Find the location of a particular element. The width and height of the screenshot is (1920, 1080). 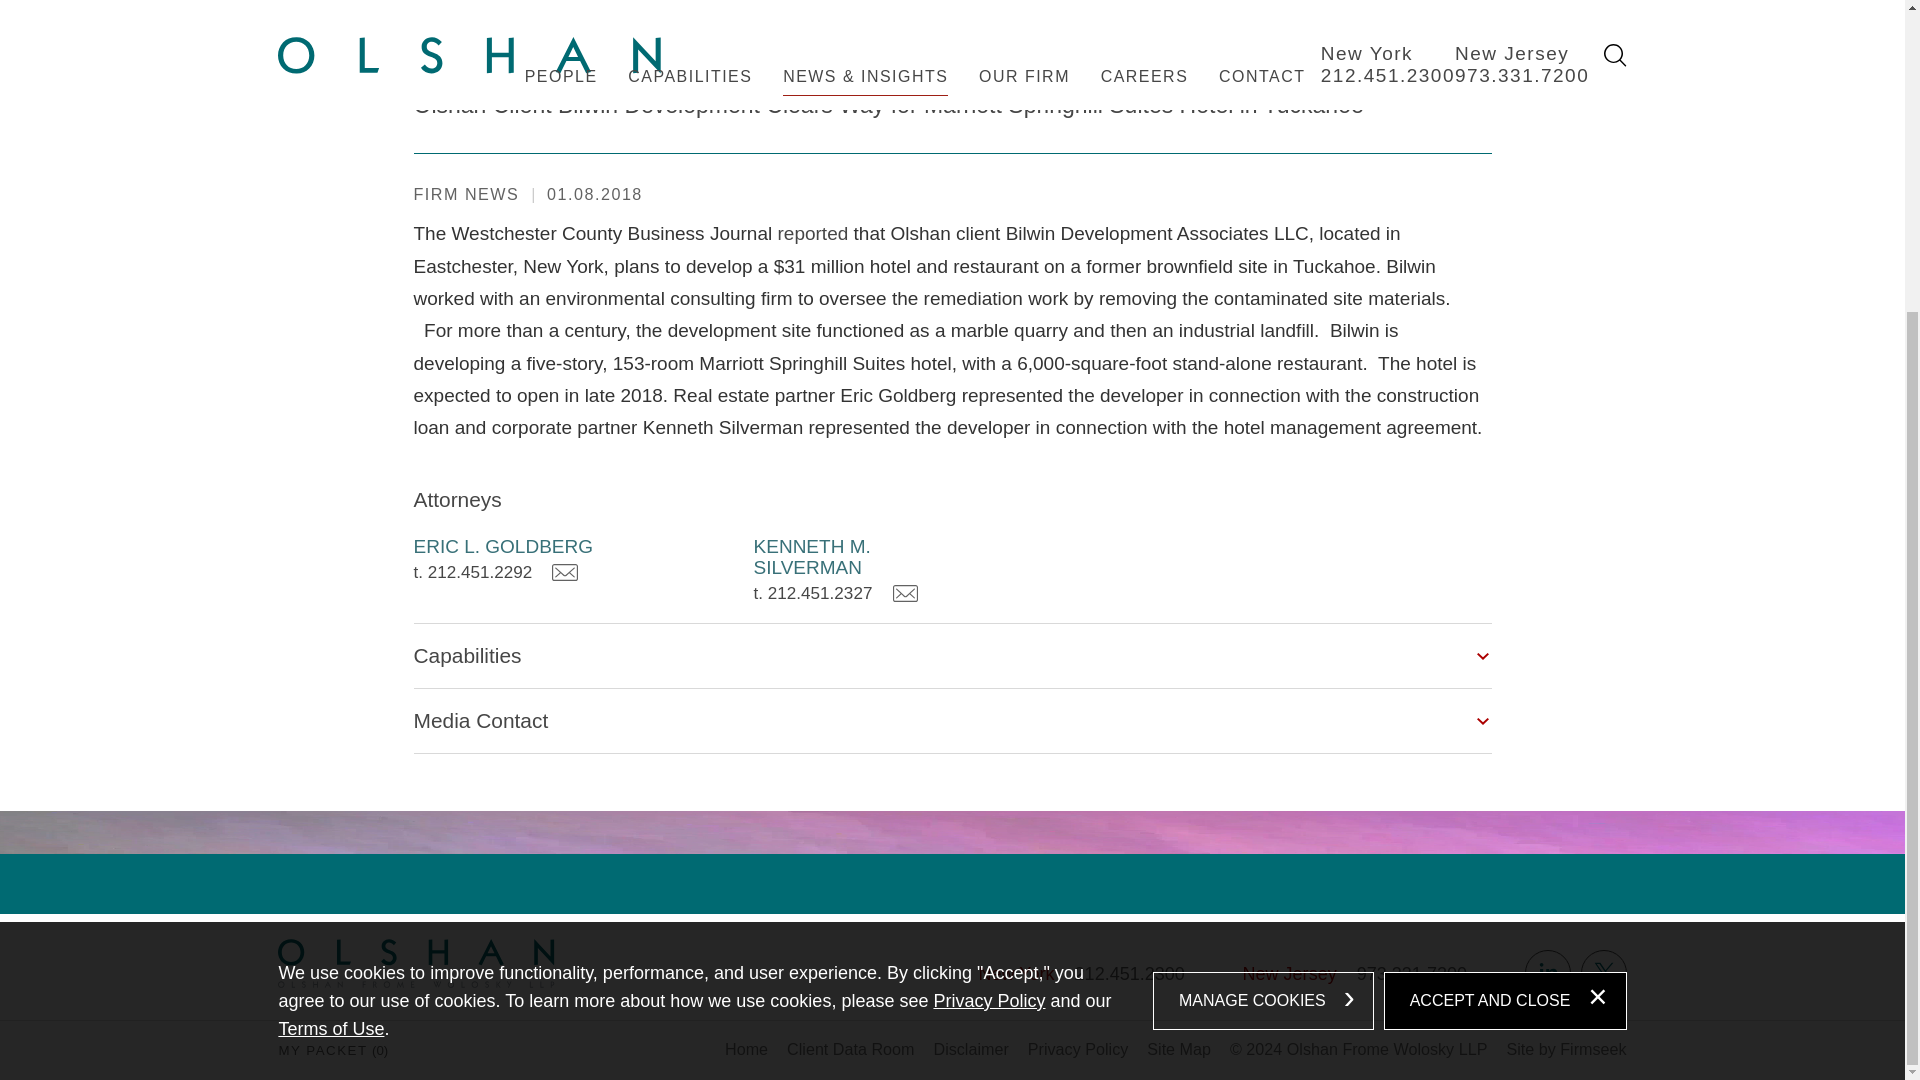

Linkedin is located at coordinates (1547, 972).